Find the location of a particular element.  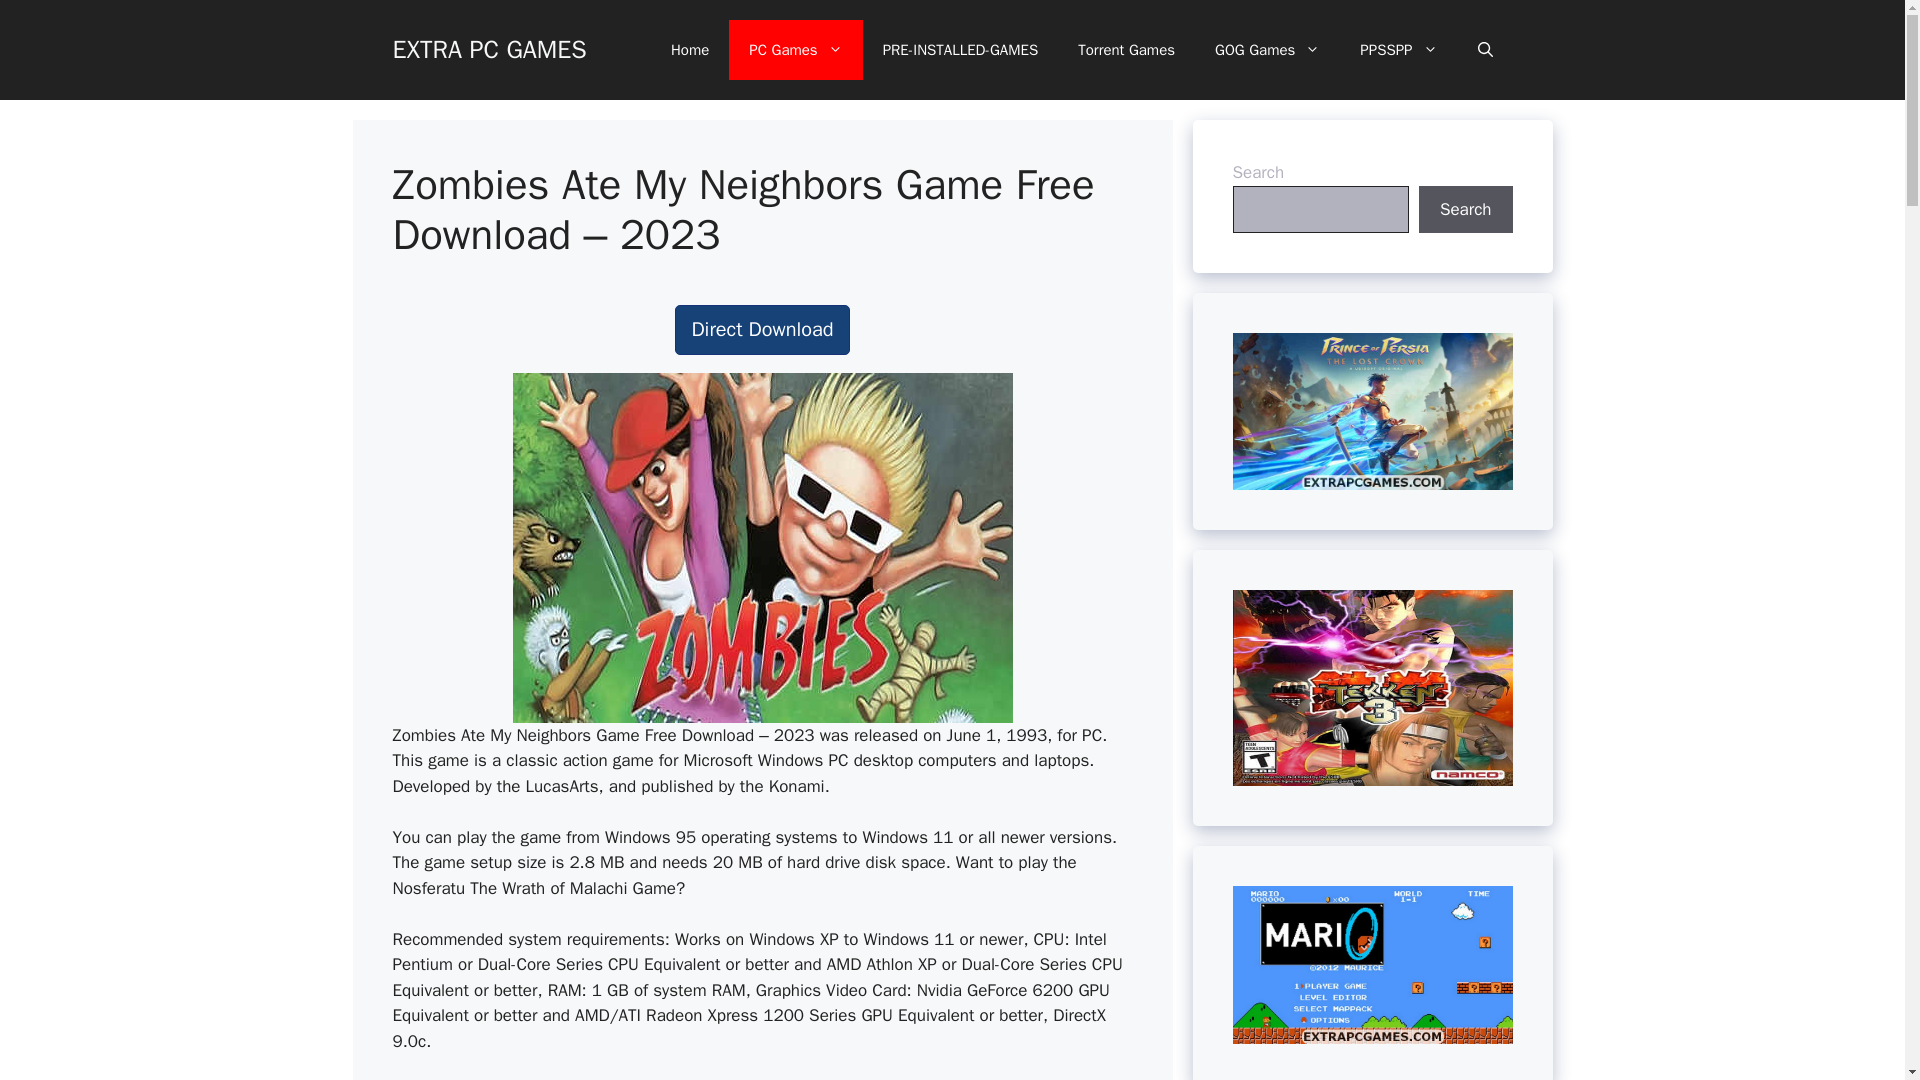

Zombies Ate My Neighbors Game Free Download - 2023 1 is located at coordinates (762, 547).